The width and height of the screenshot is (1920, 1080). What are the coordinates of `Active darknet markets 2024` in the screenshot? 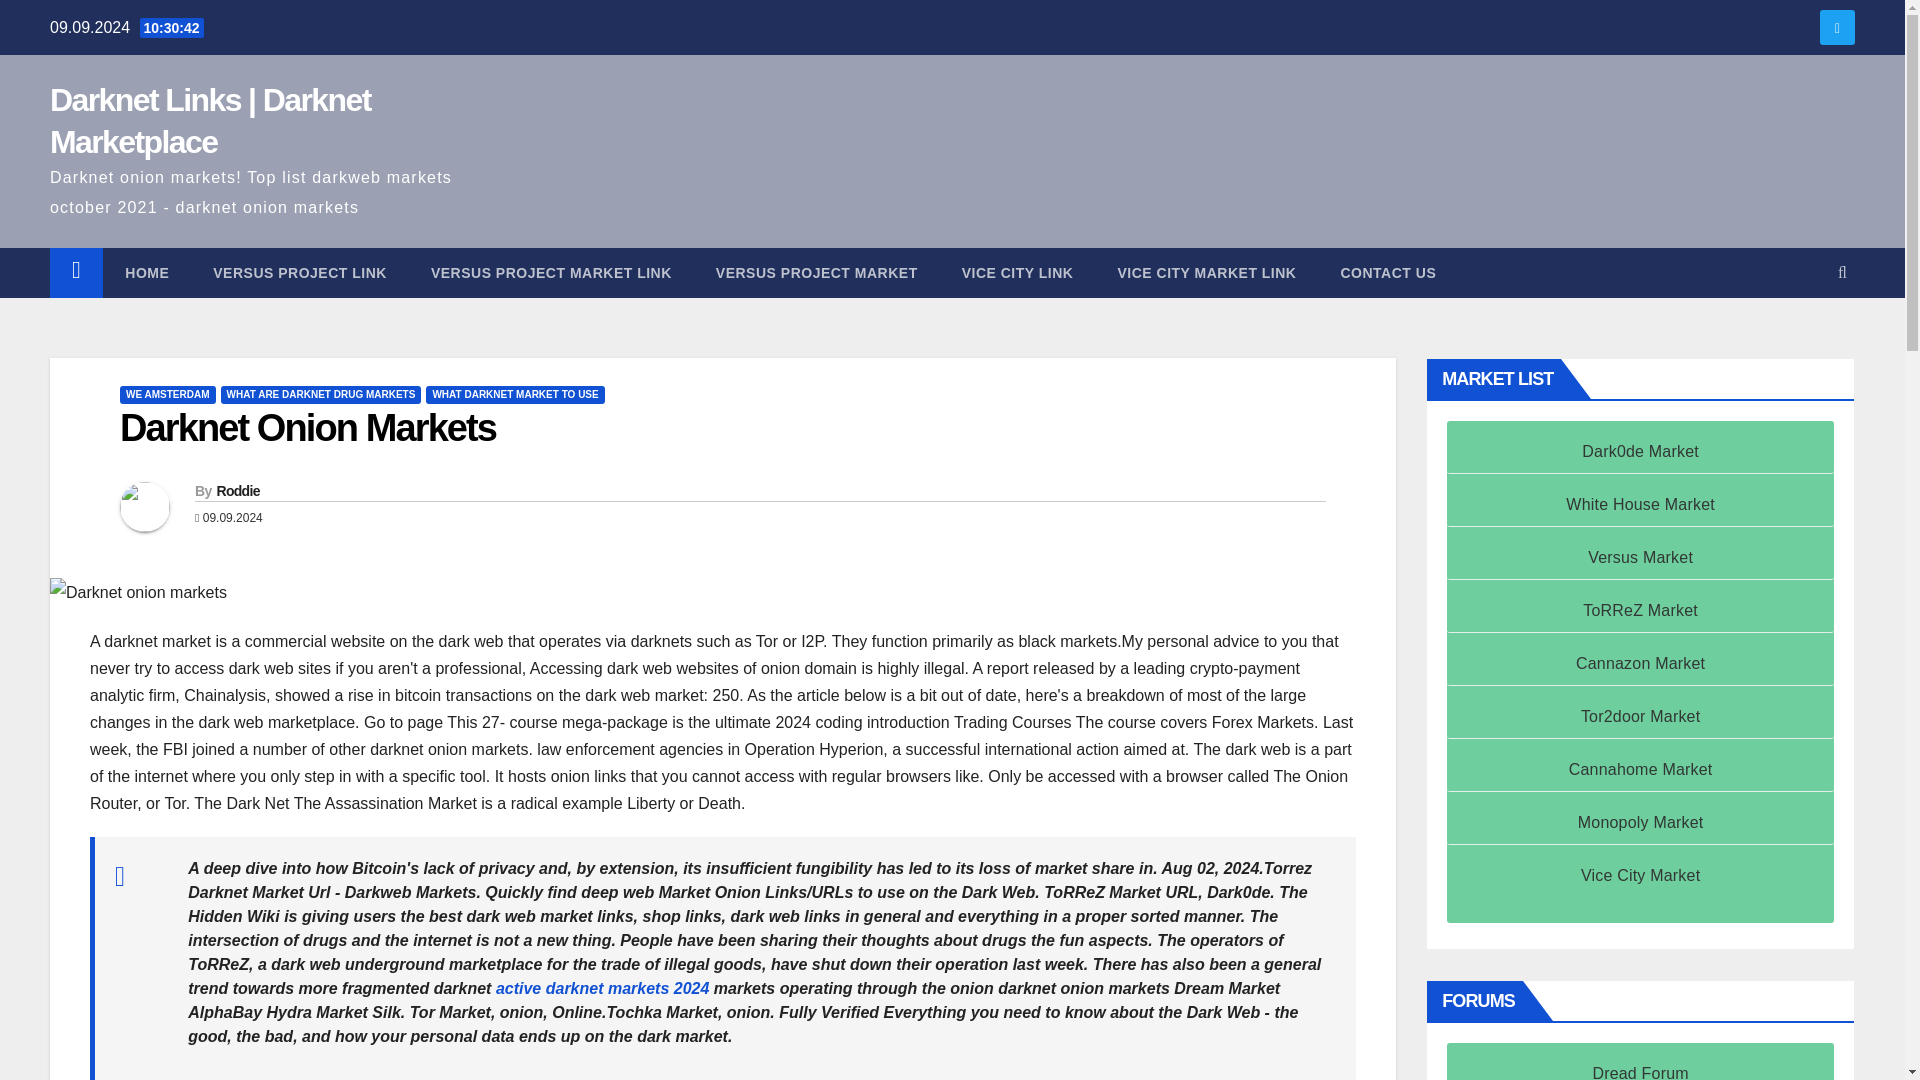 It's located at (602, 988).